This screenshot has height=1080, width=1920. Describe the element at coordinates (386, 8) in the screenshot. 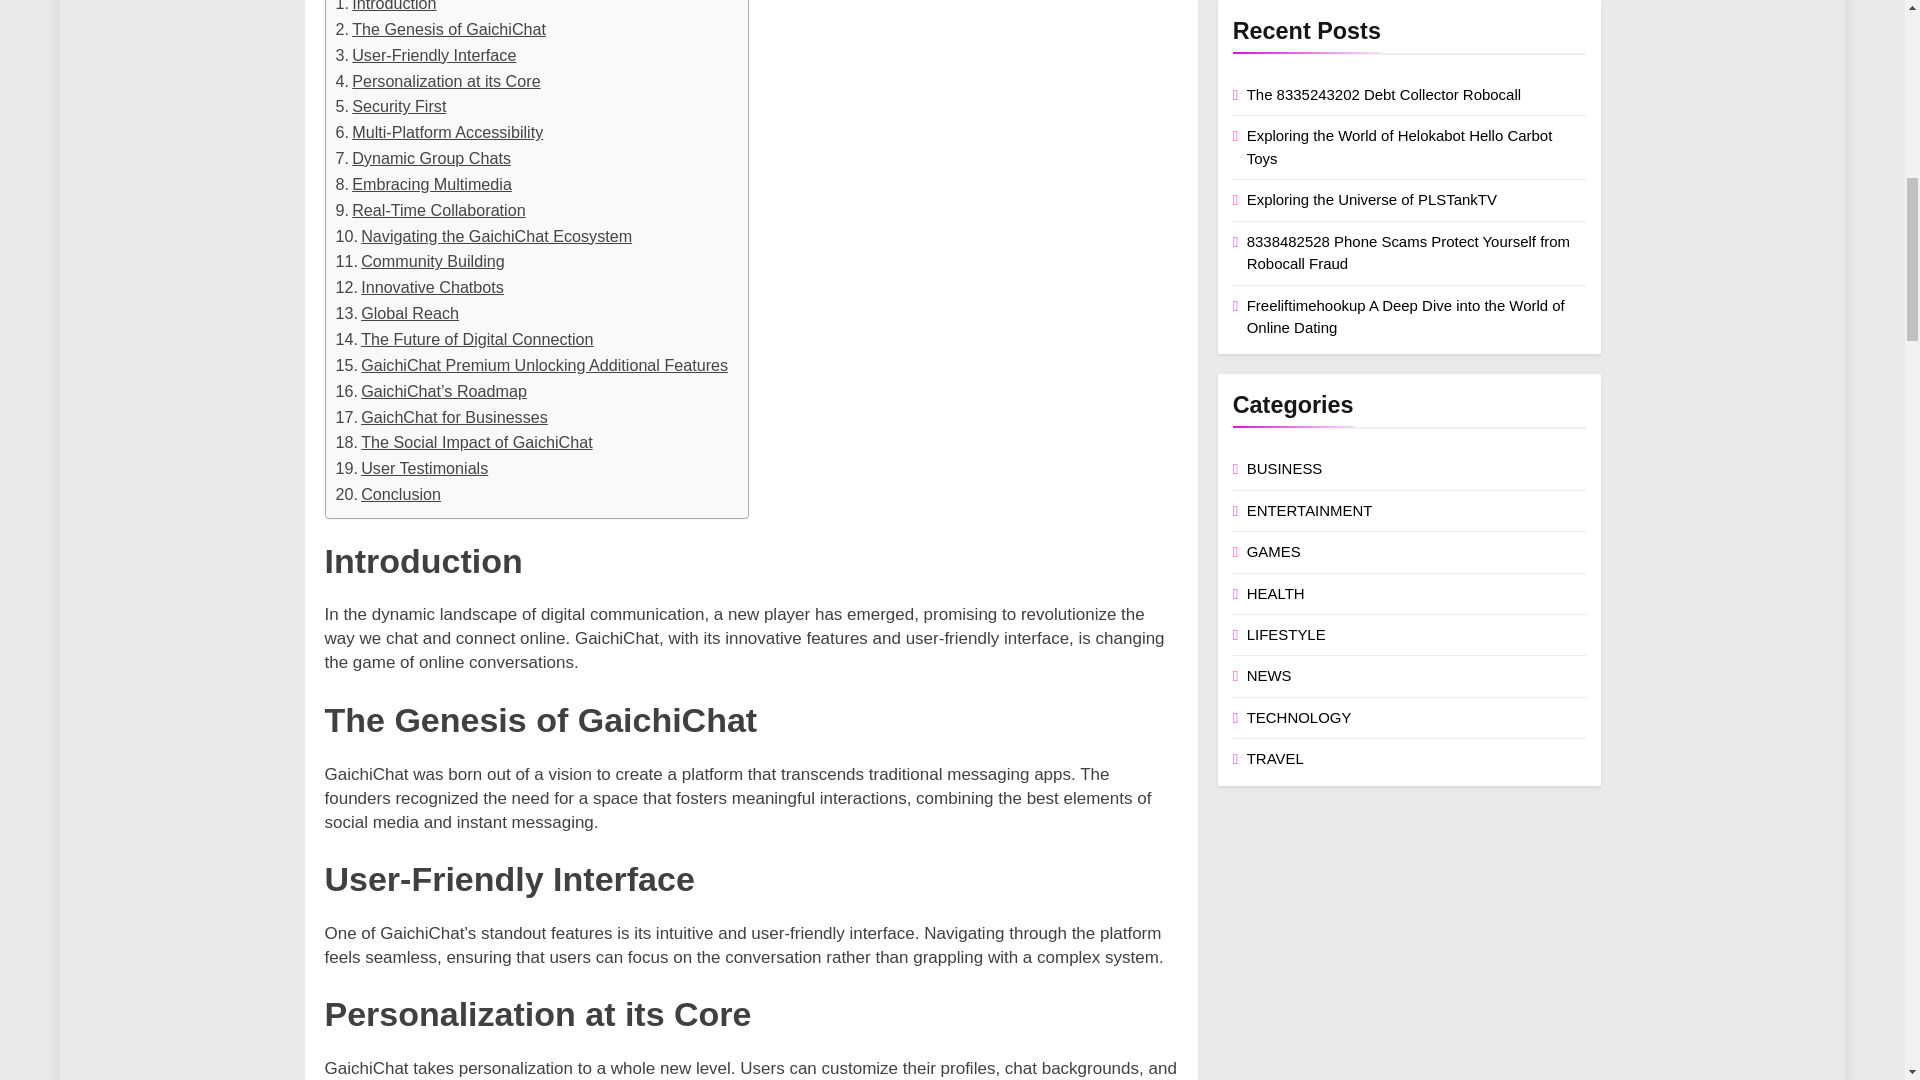

I see `Introduction` at that location.